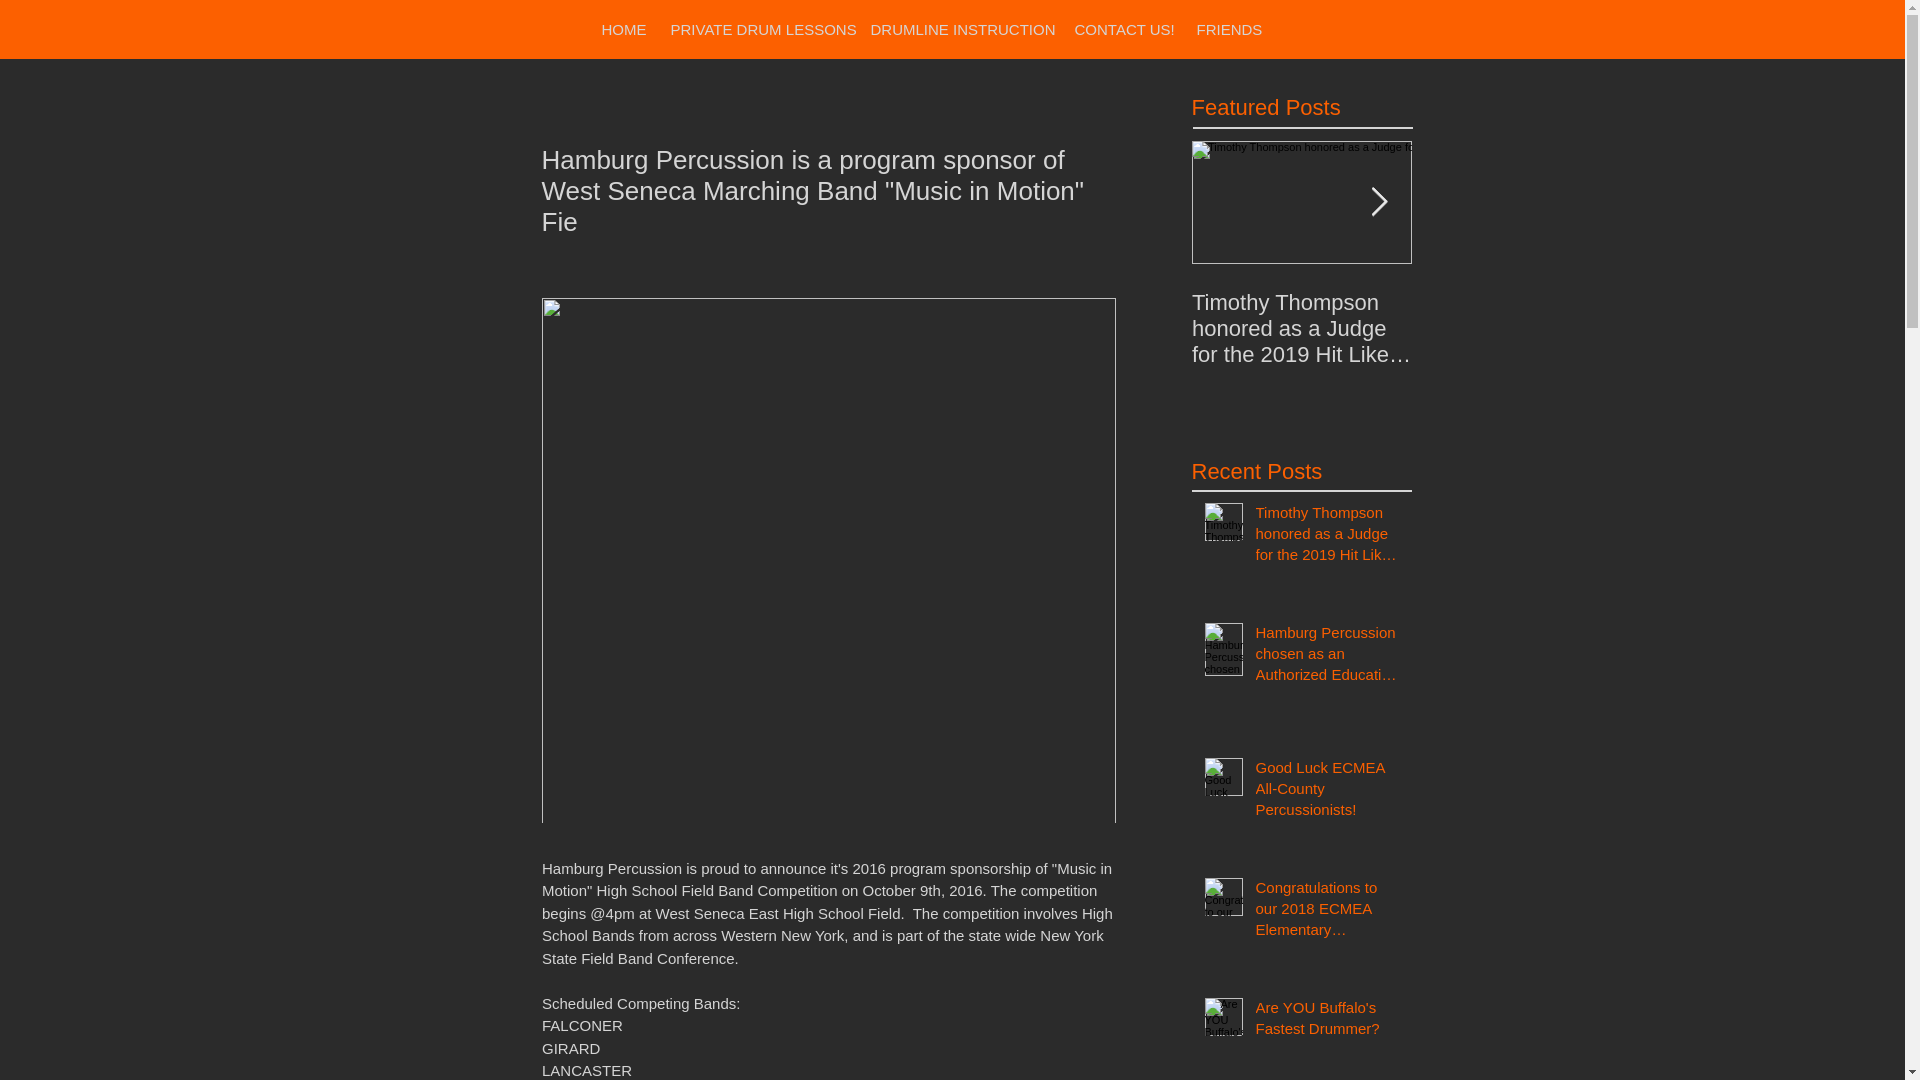 The width and height of the screenshot is (1920, 1080). What do you see at coordinates (1327, 792) in the screenshot?
I see `Good Luck ECMEA All-County Percussionists!` at bounding box center [1327, 792].